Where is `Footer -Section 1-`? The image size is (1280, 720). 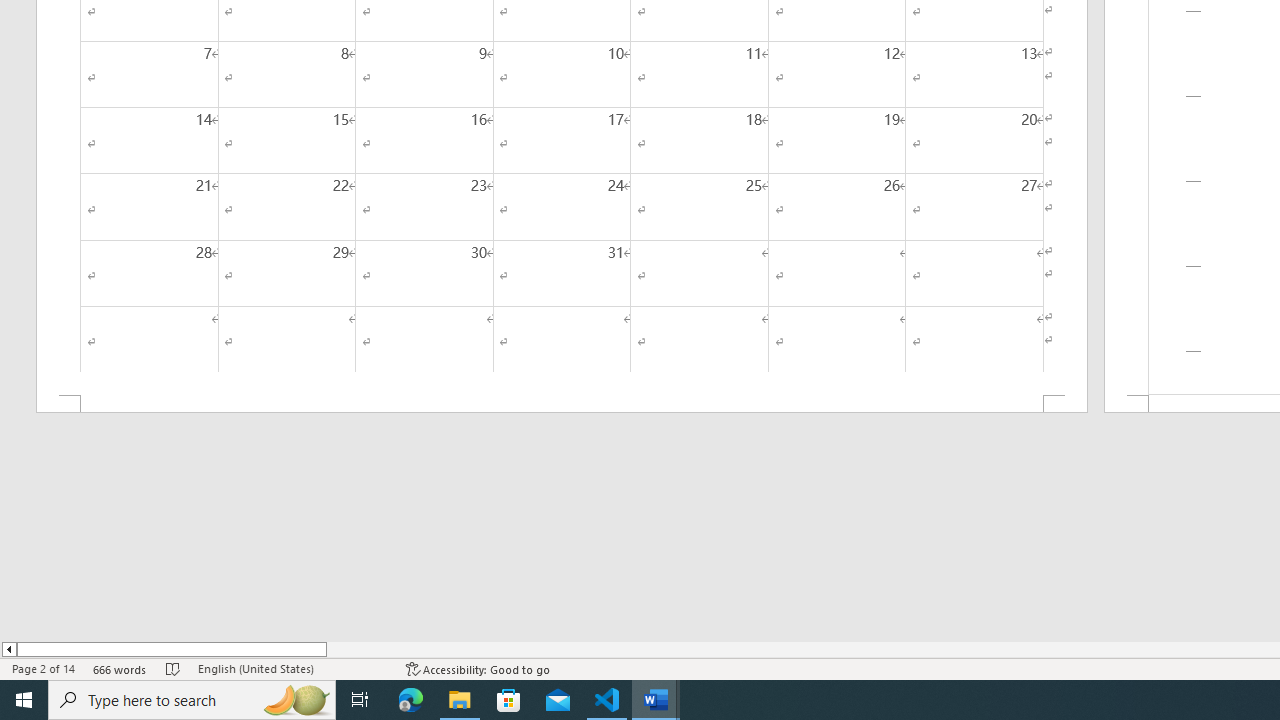 Footer -Section 1- is located at coordinates (562, 404).